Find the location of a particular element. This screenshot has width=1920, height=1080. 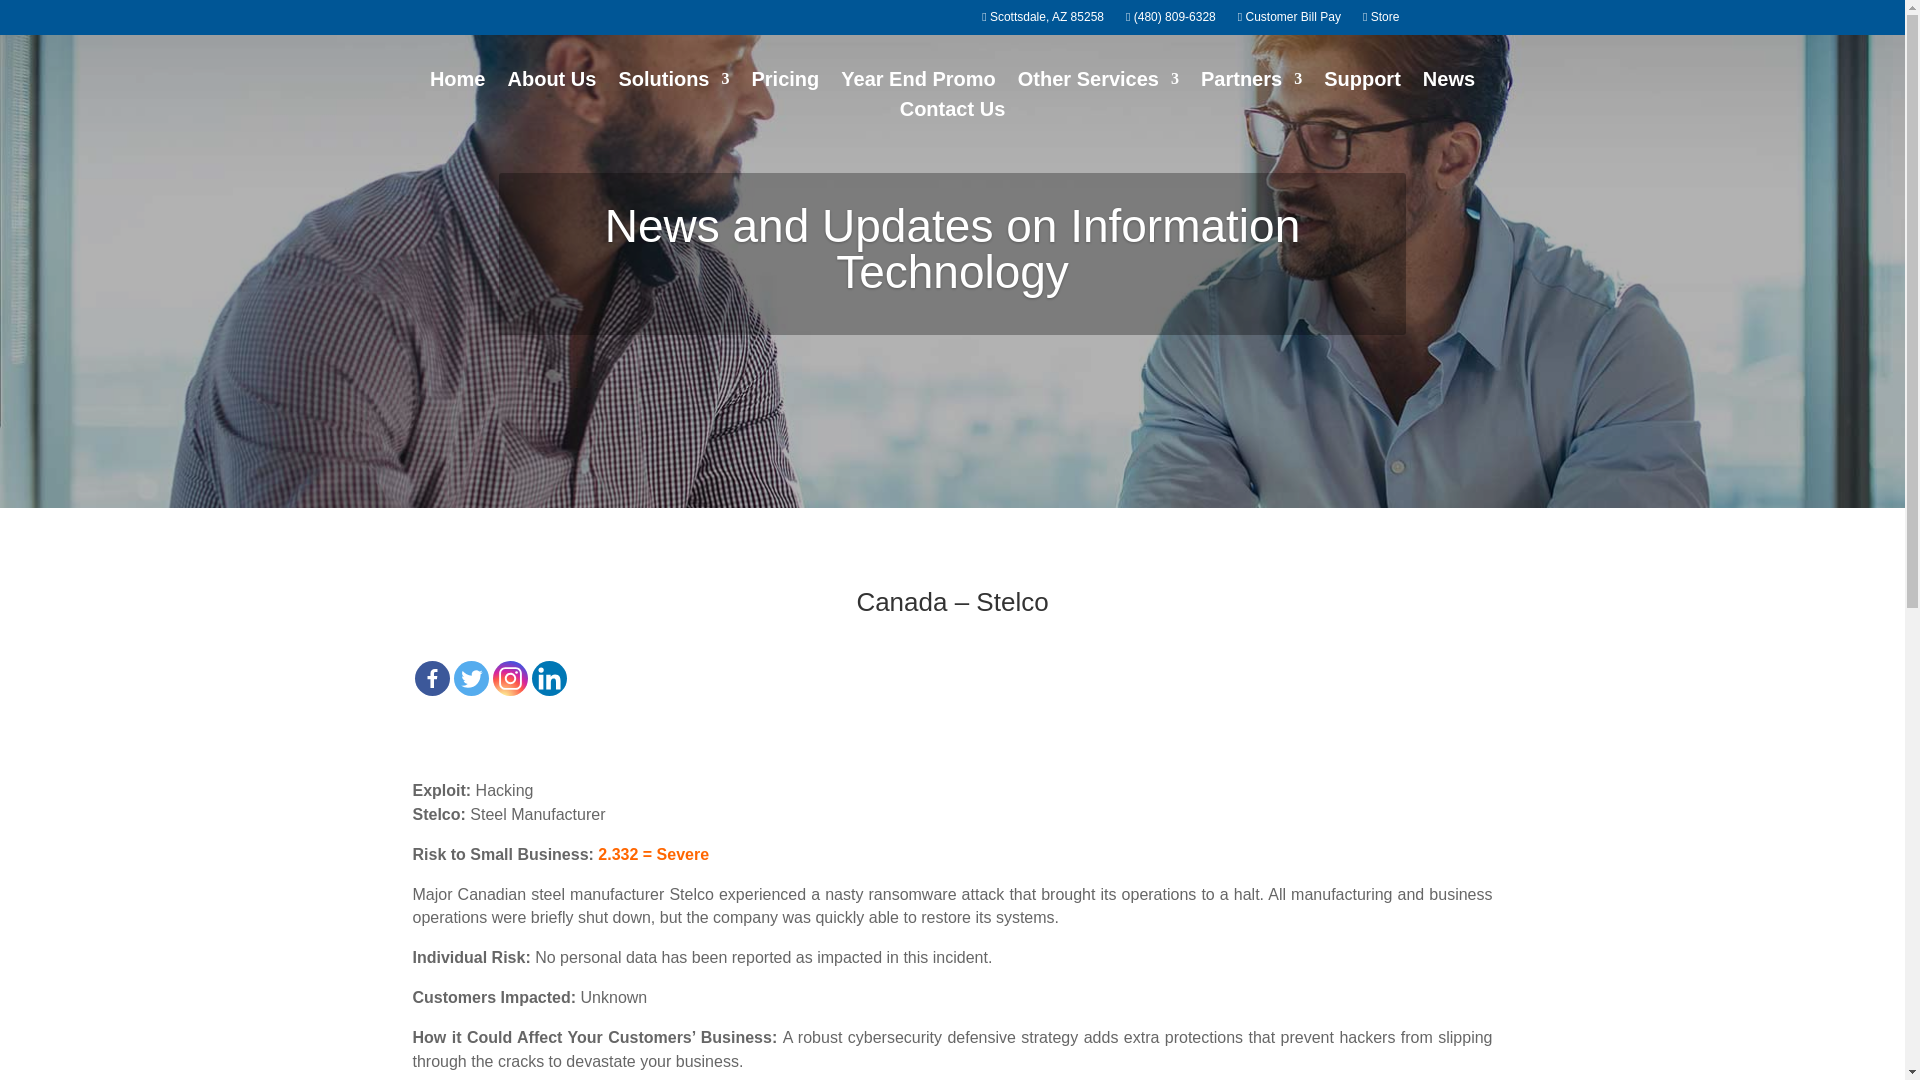

Year End Promo is located at coordinates (918, 82).